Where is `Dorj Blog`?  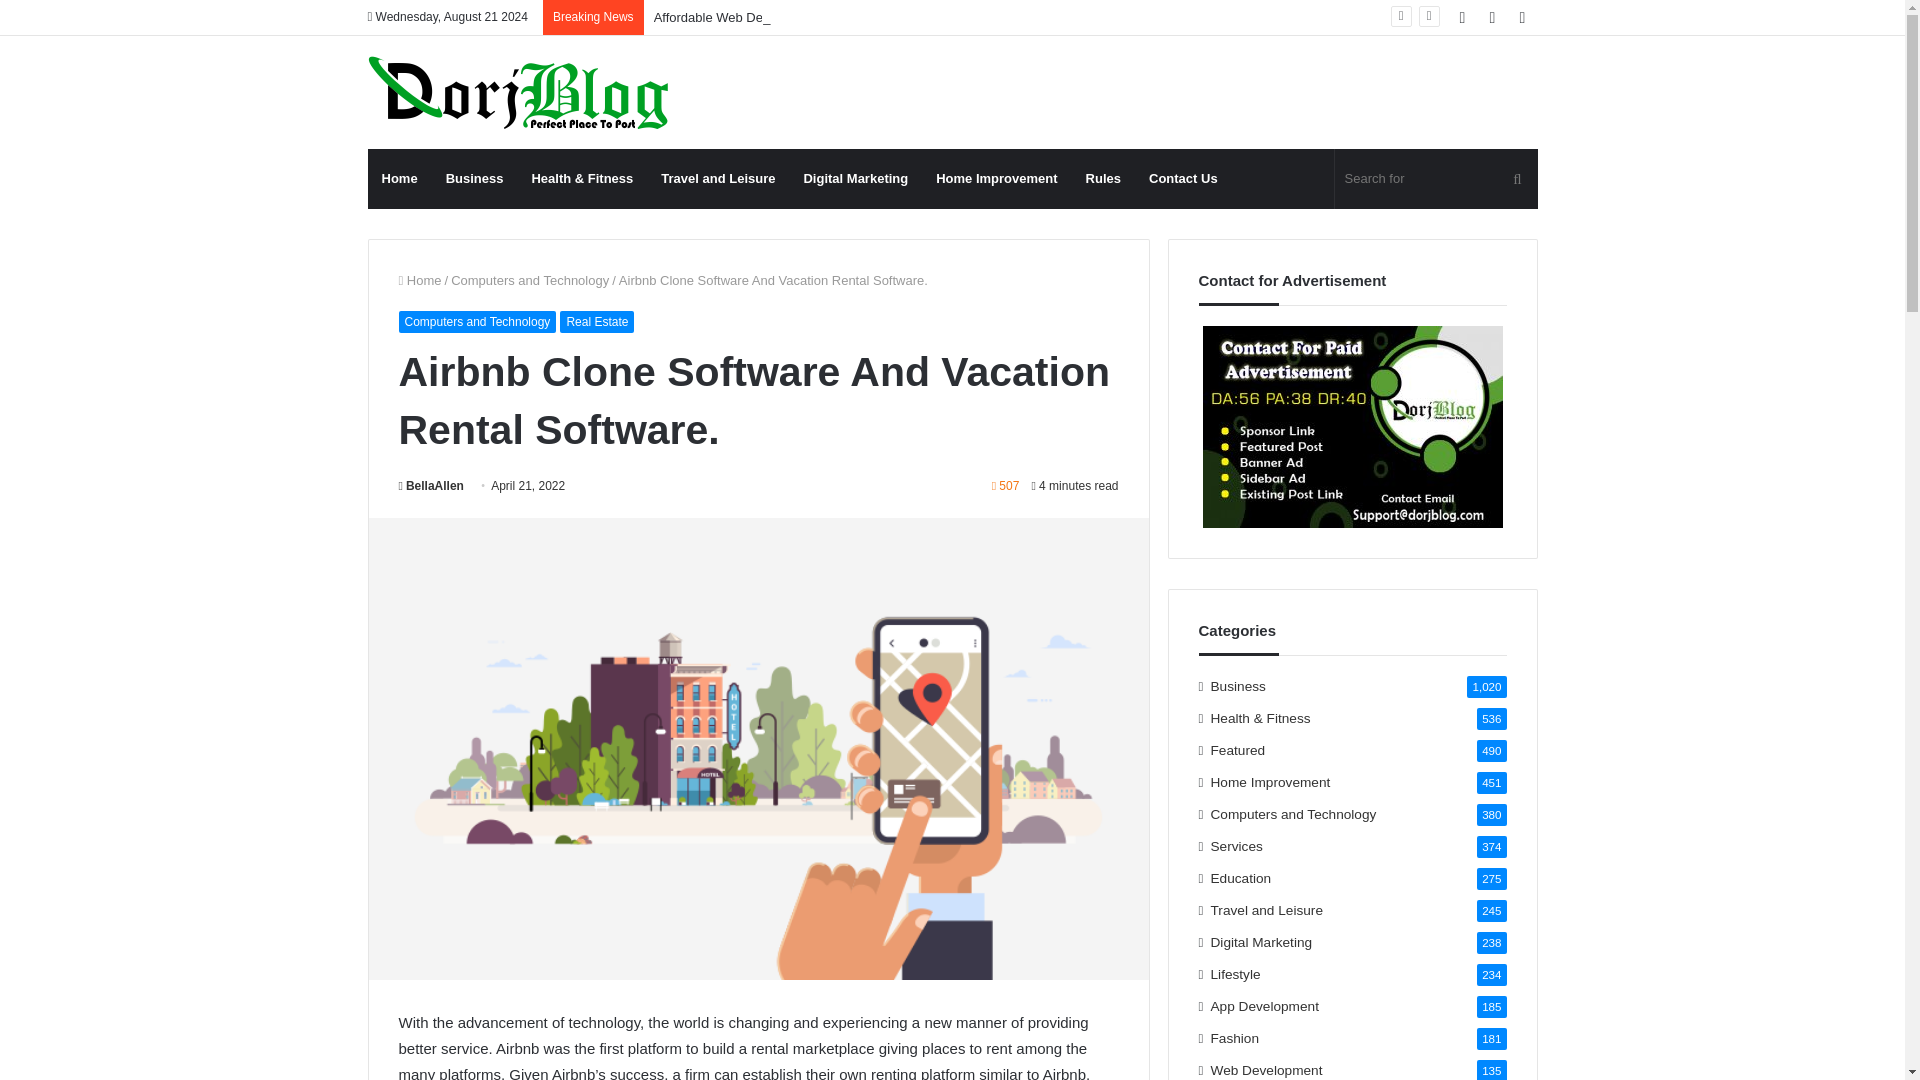
Dorj Blog is located at coordinates (518, 92).